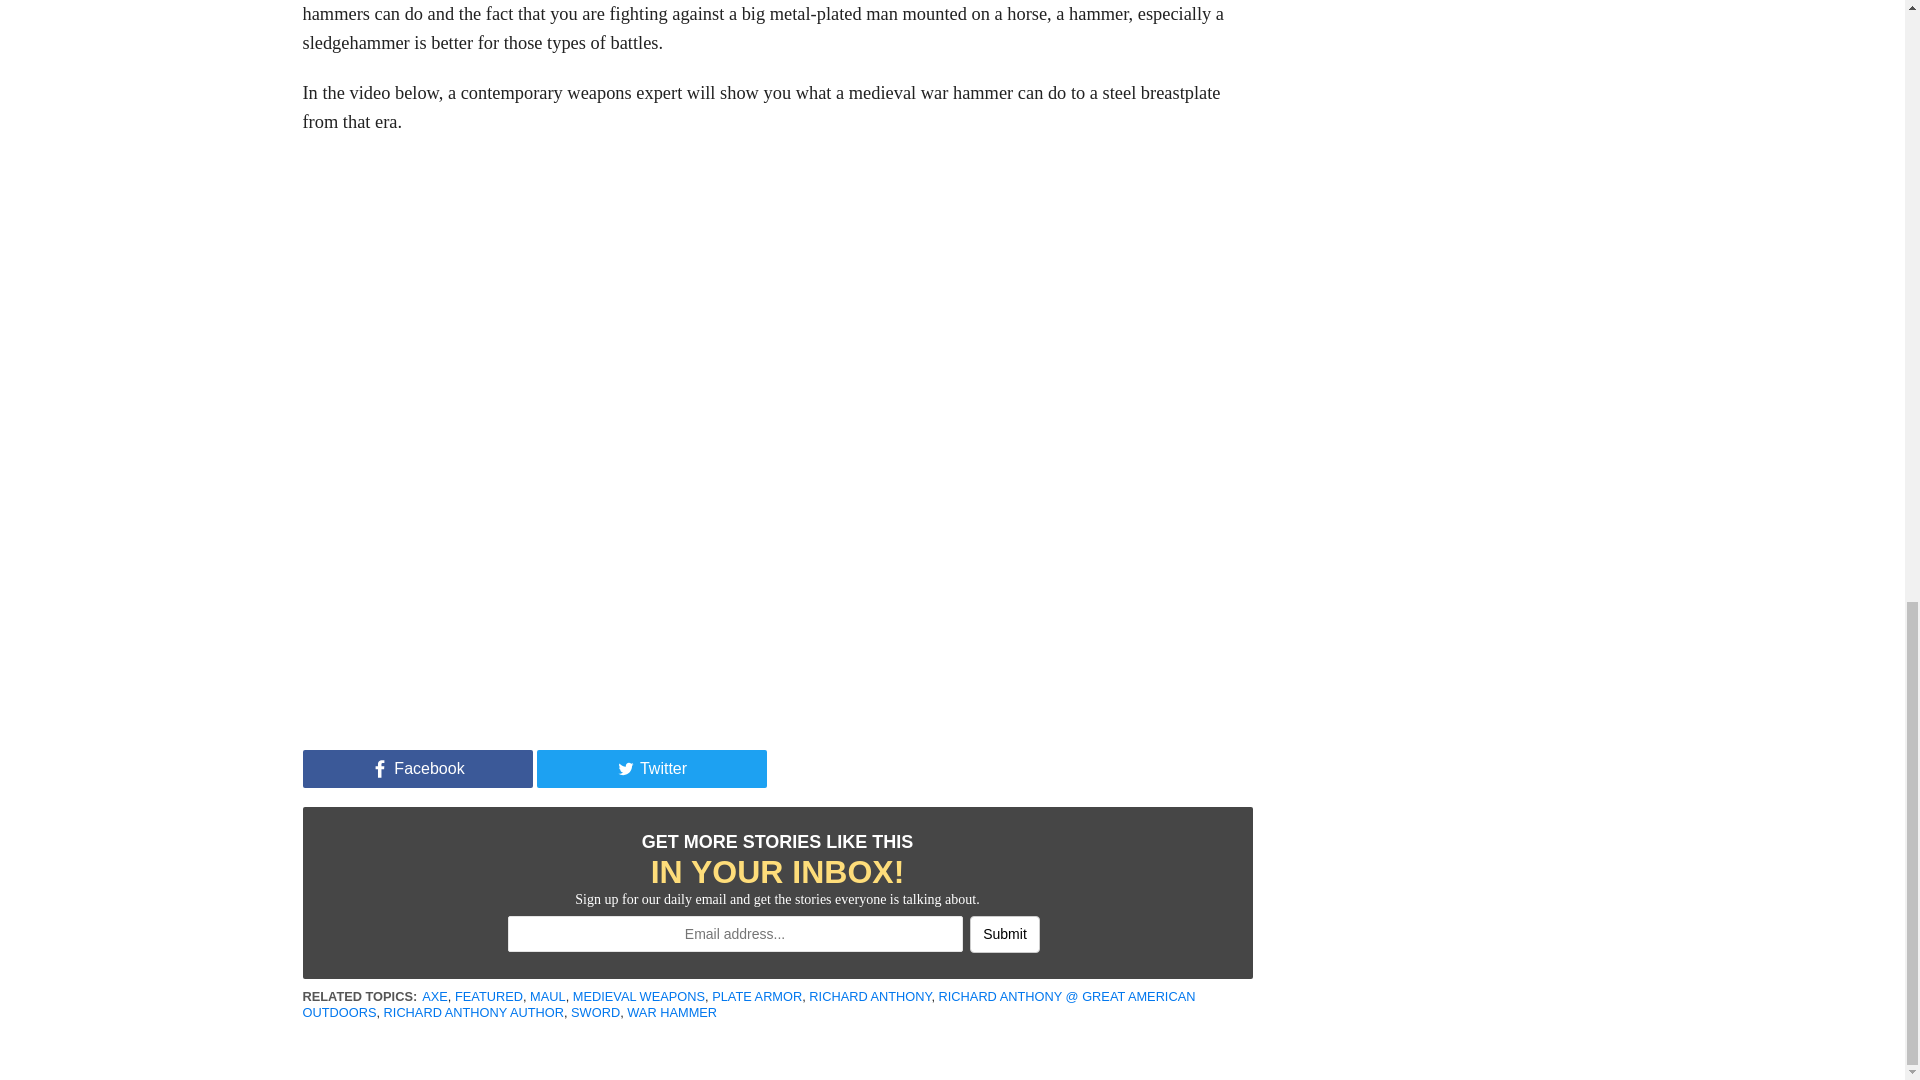 The image size is (1920, 1080). I want to click on Submit, so click(1004, 934).